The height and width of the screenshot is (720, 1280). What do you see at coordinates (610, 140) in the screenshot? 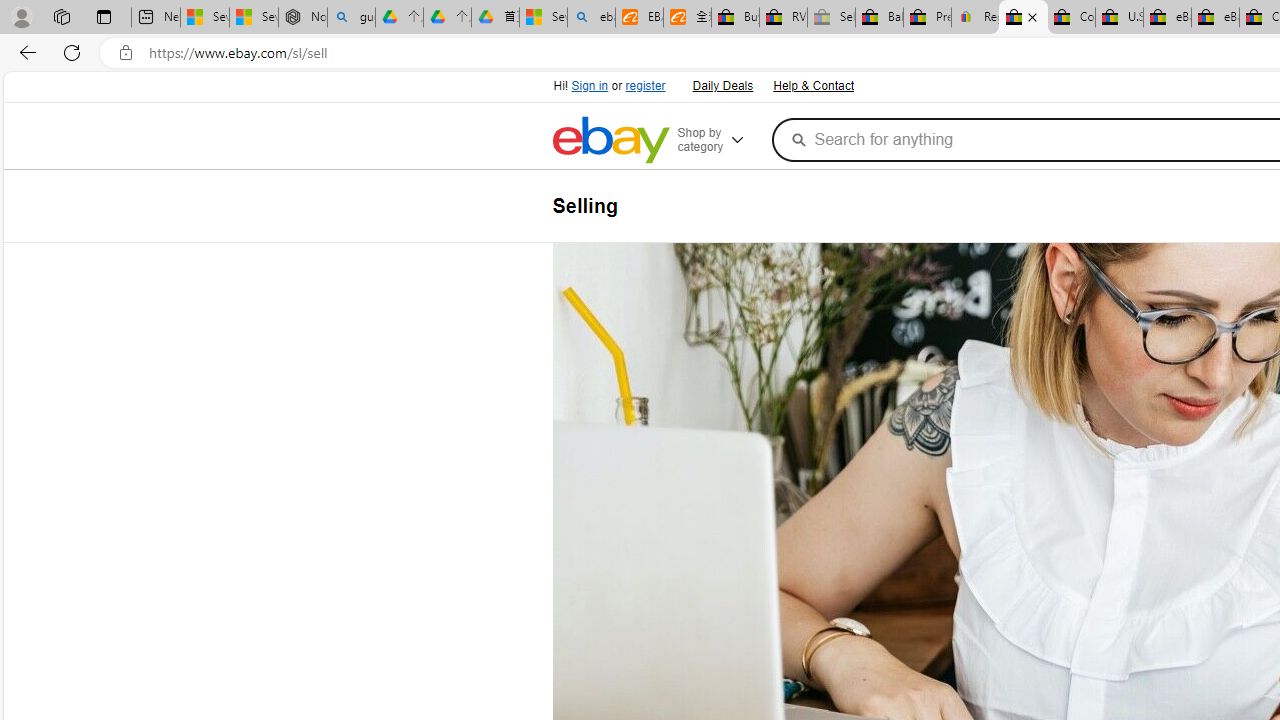
I see `eBay Home` at bounding box center [610, 140].